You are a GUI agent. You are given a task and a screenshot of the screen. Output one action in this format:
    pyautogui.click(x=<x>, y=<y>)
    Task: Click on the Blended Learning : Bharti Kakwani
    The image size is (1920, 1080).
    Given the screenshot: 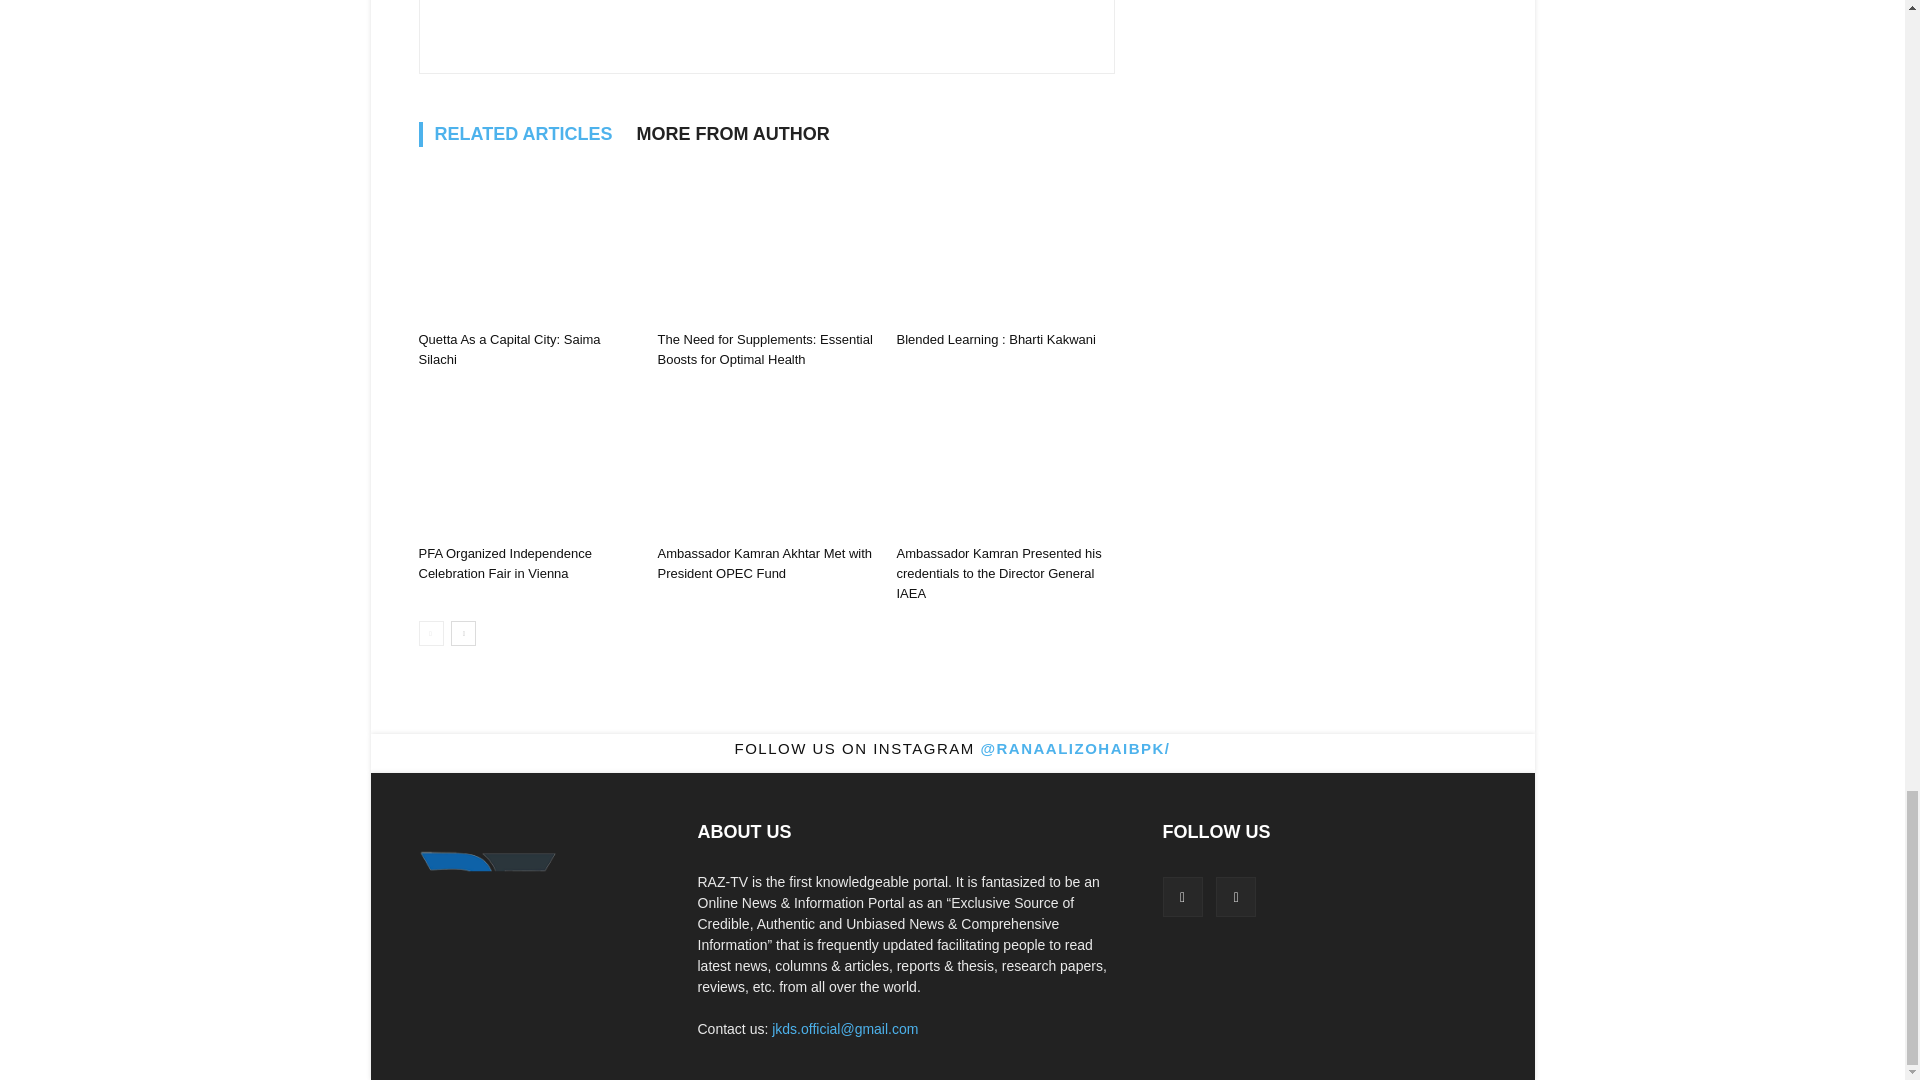 What is the action you would take?
    pyautogui.click(x=1004, y=247)
    